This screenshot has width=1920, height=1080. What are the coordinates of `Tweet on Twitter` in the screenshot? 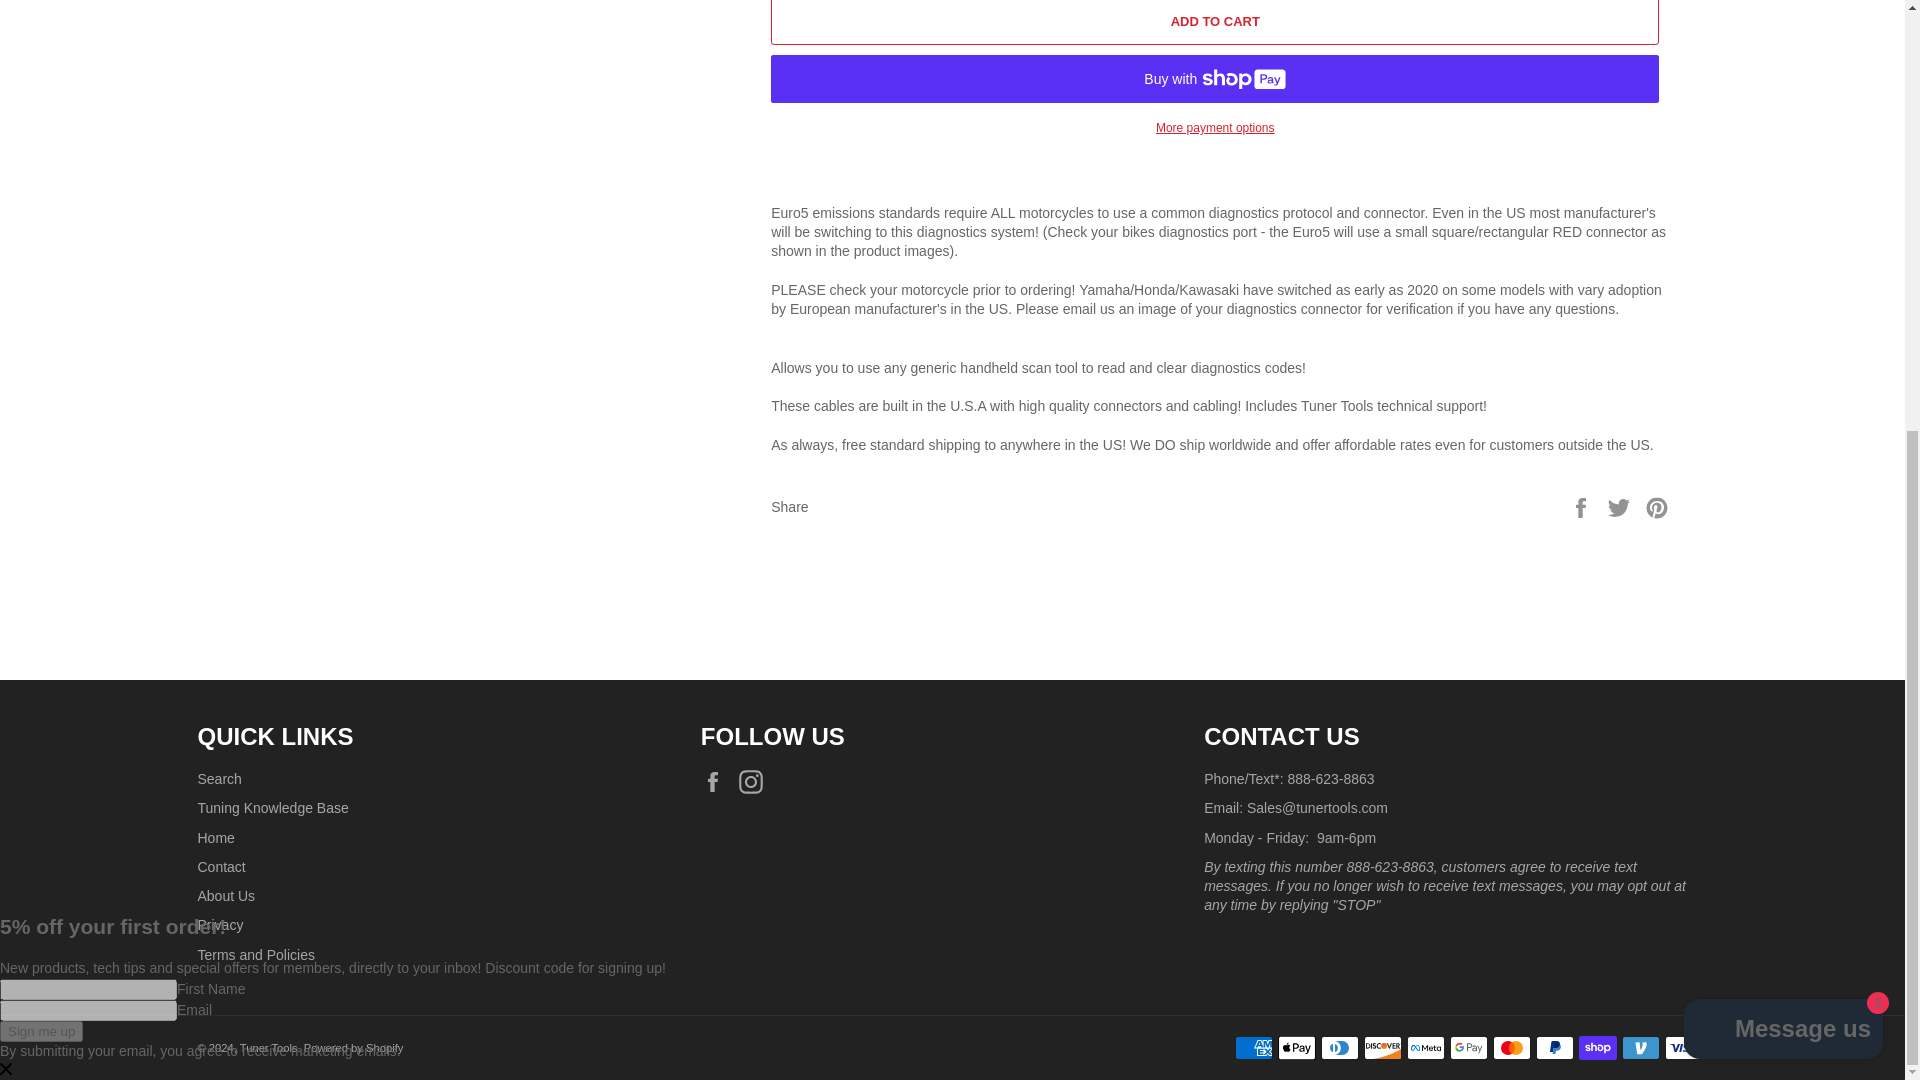 It's located at (1621, 506).